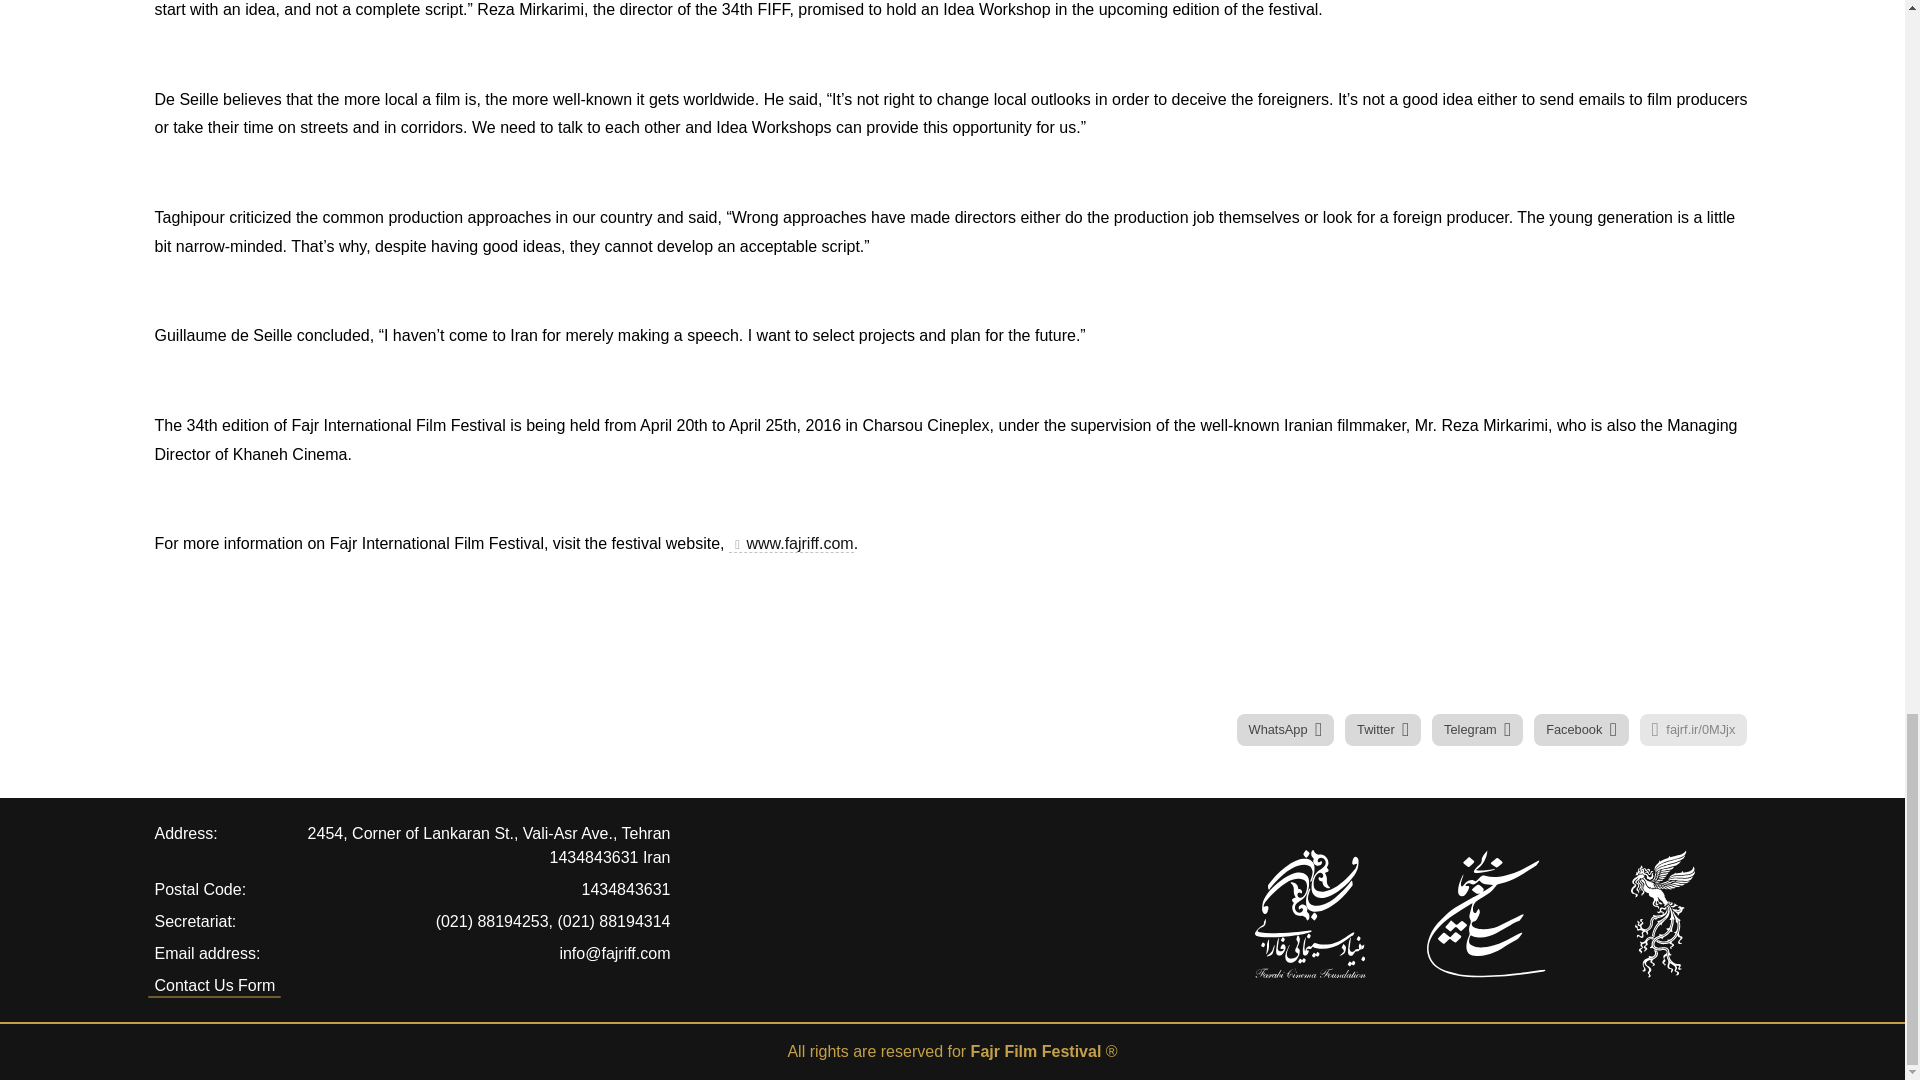  What do you see at coordinates (1382, 730) in the screenshot?
I see `Share on Twitter` at bounding box center [1382, 730].